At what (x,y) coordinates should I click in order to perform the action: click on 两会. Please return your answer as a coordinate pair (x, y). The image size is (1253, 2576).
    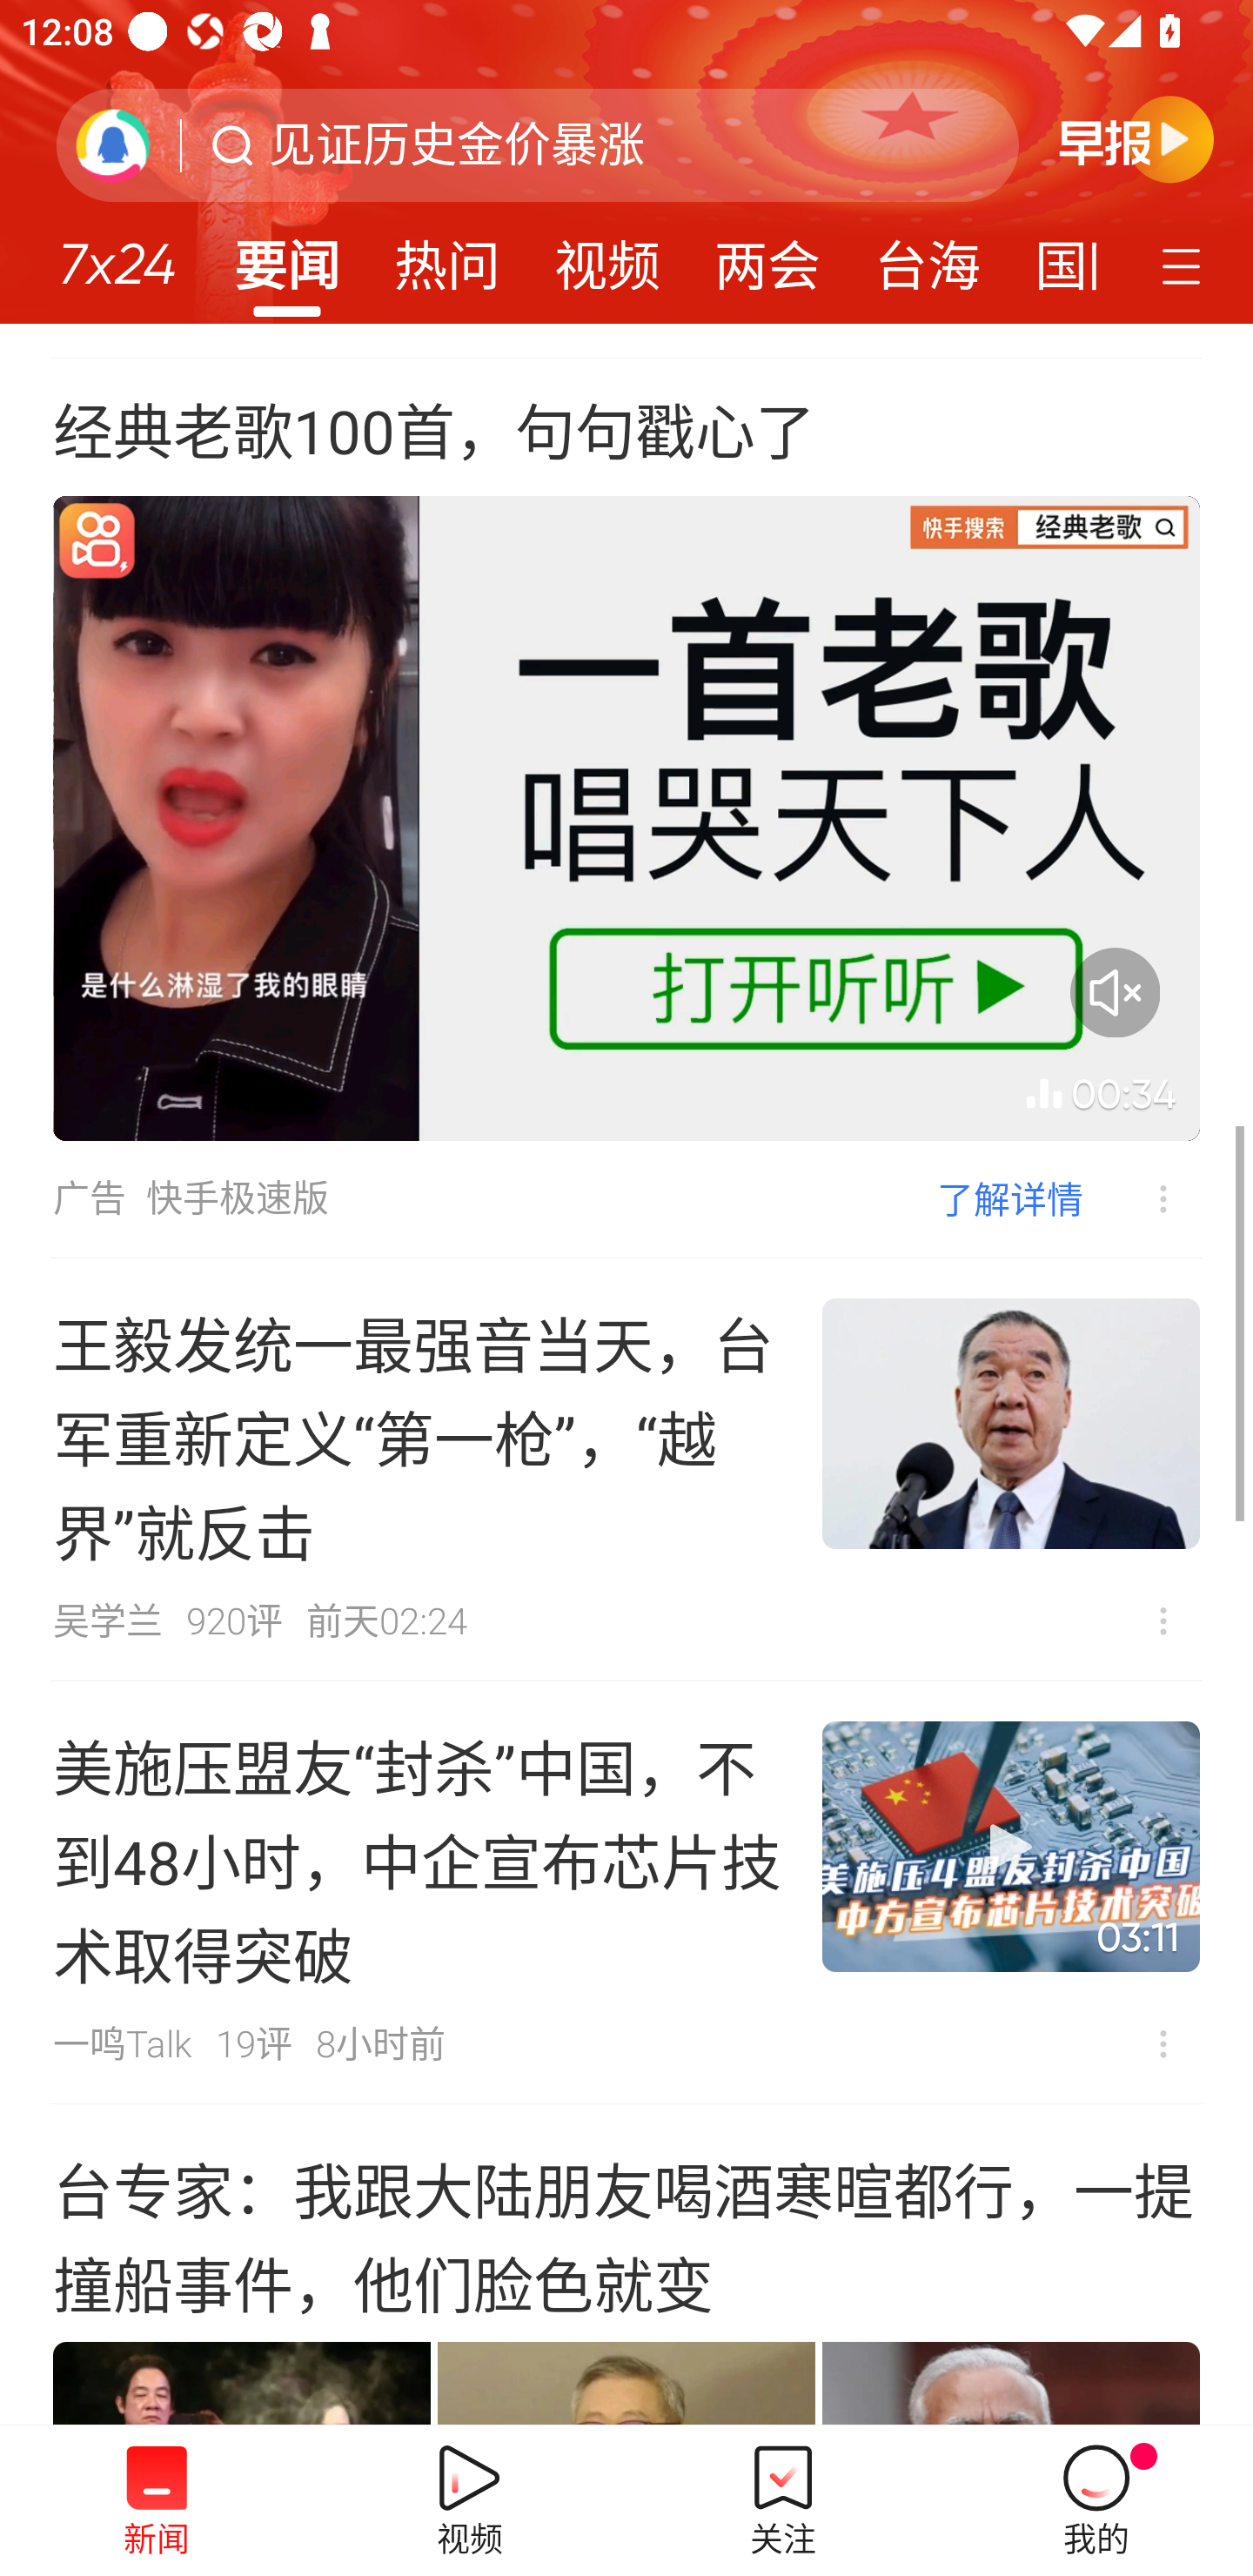
    Looking at the image, I should click on (767, 256).